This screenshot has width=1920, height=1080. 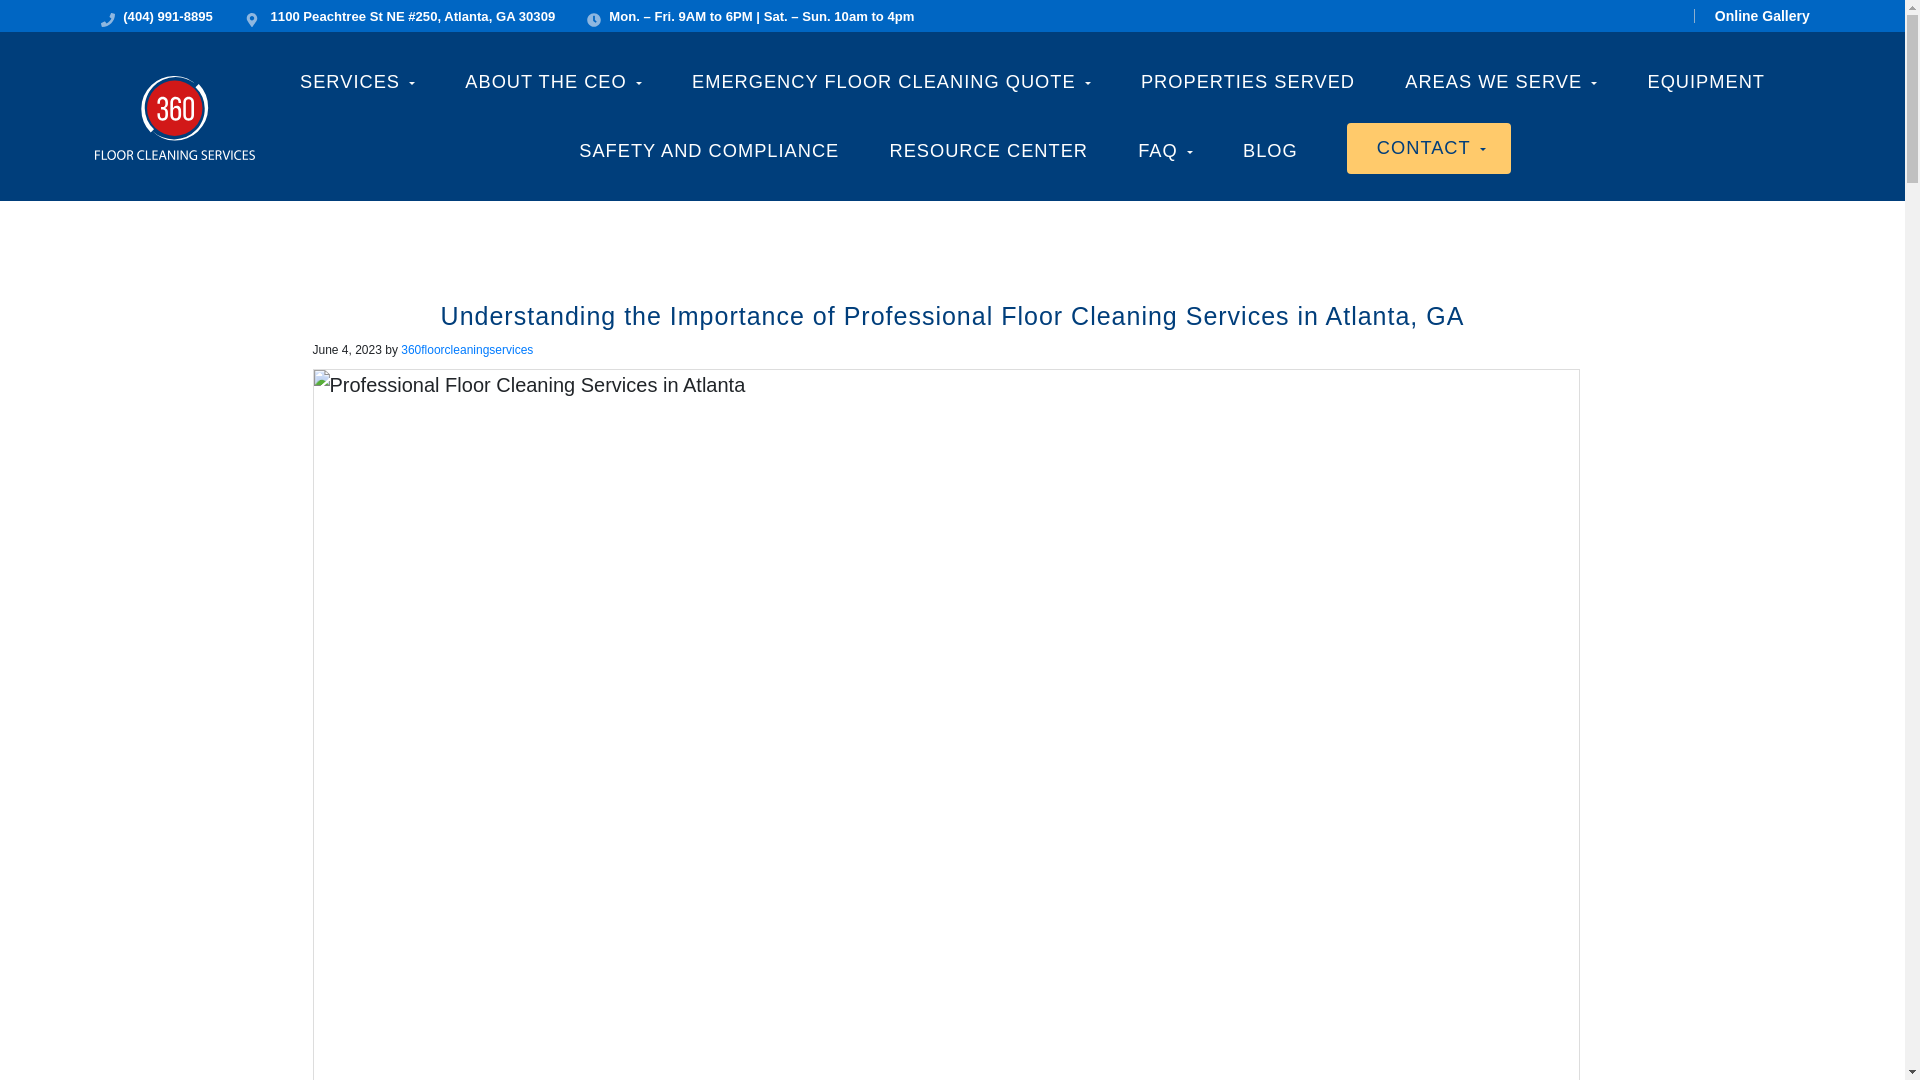 What do you see at coordinates (552, 81) in the screenshot?
I see `ABOUT THE CEO` at bounding box center [552, 81].